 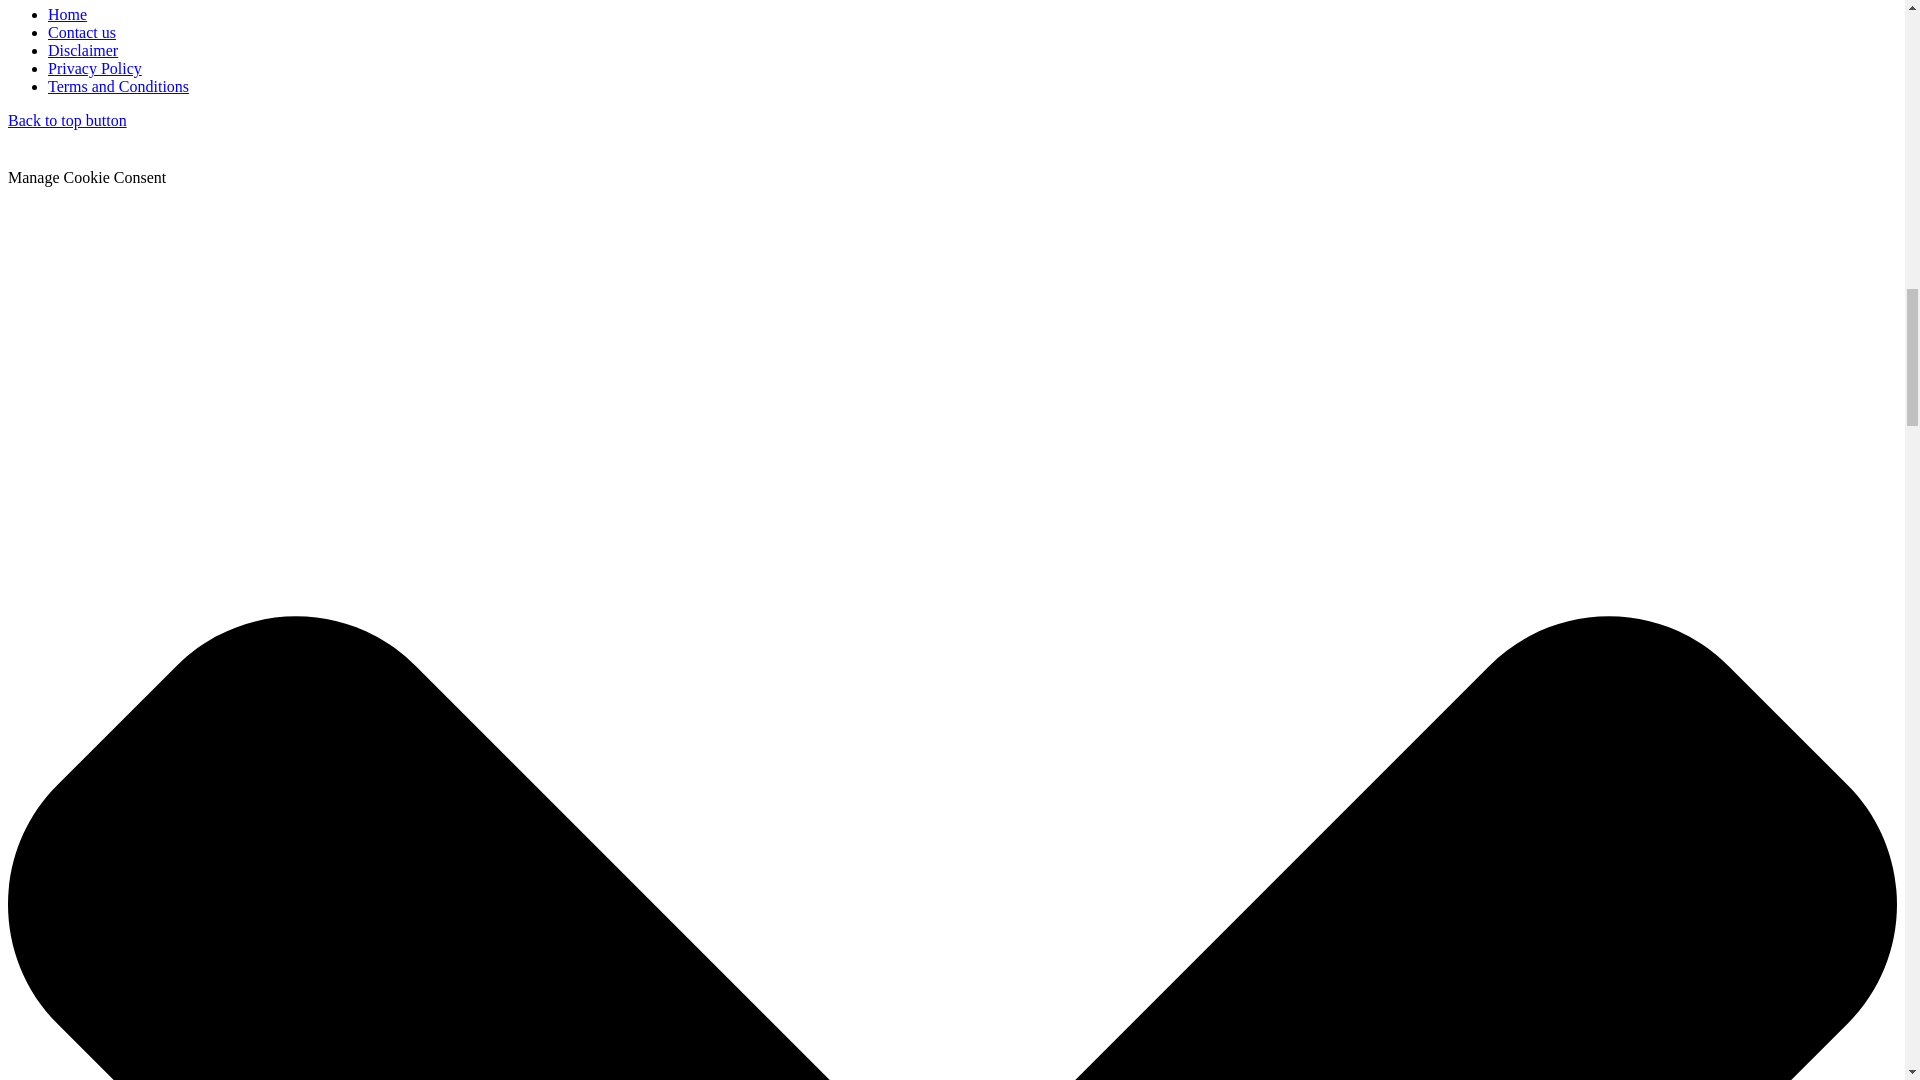 What do you see at coordinates (293, 158) in the screenshot?
I see `Search` at bounding box center [293, 158].